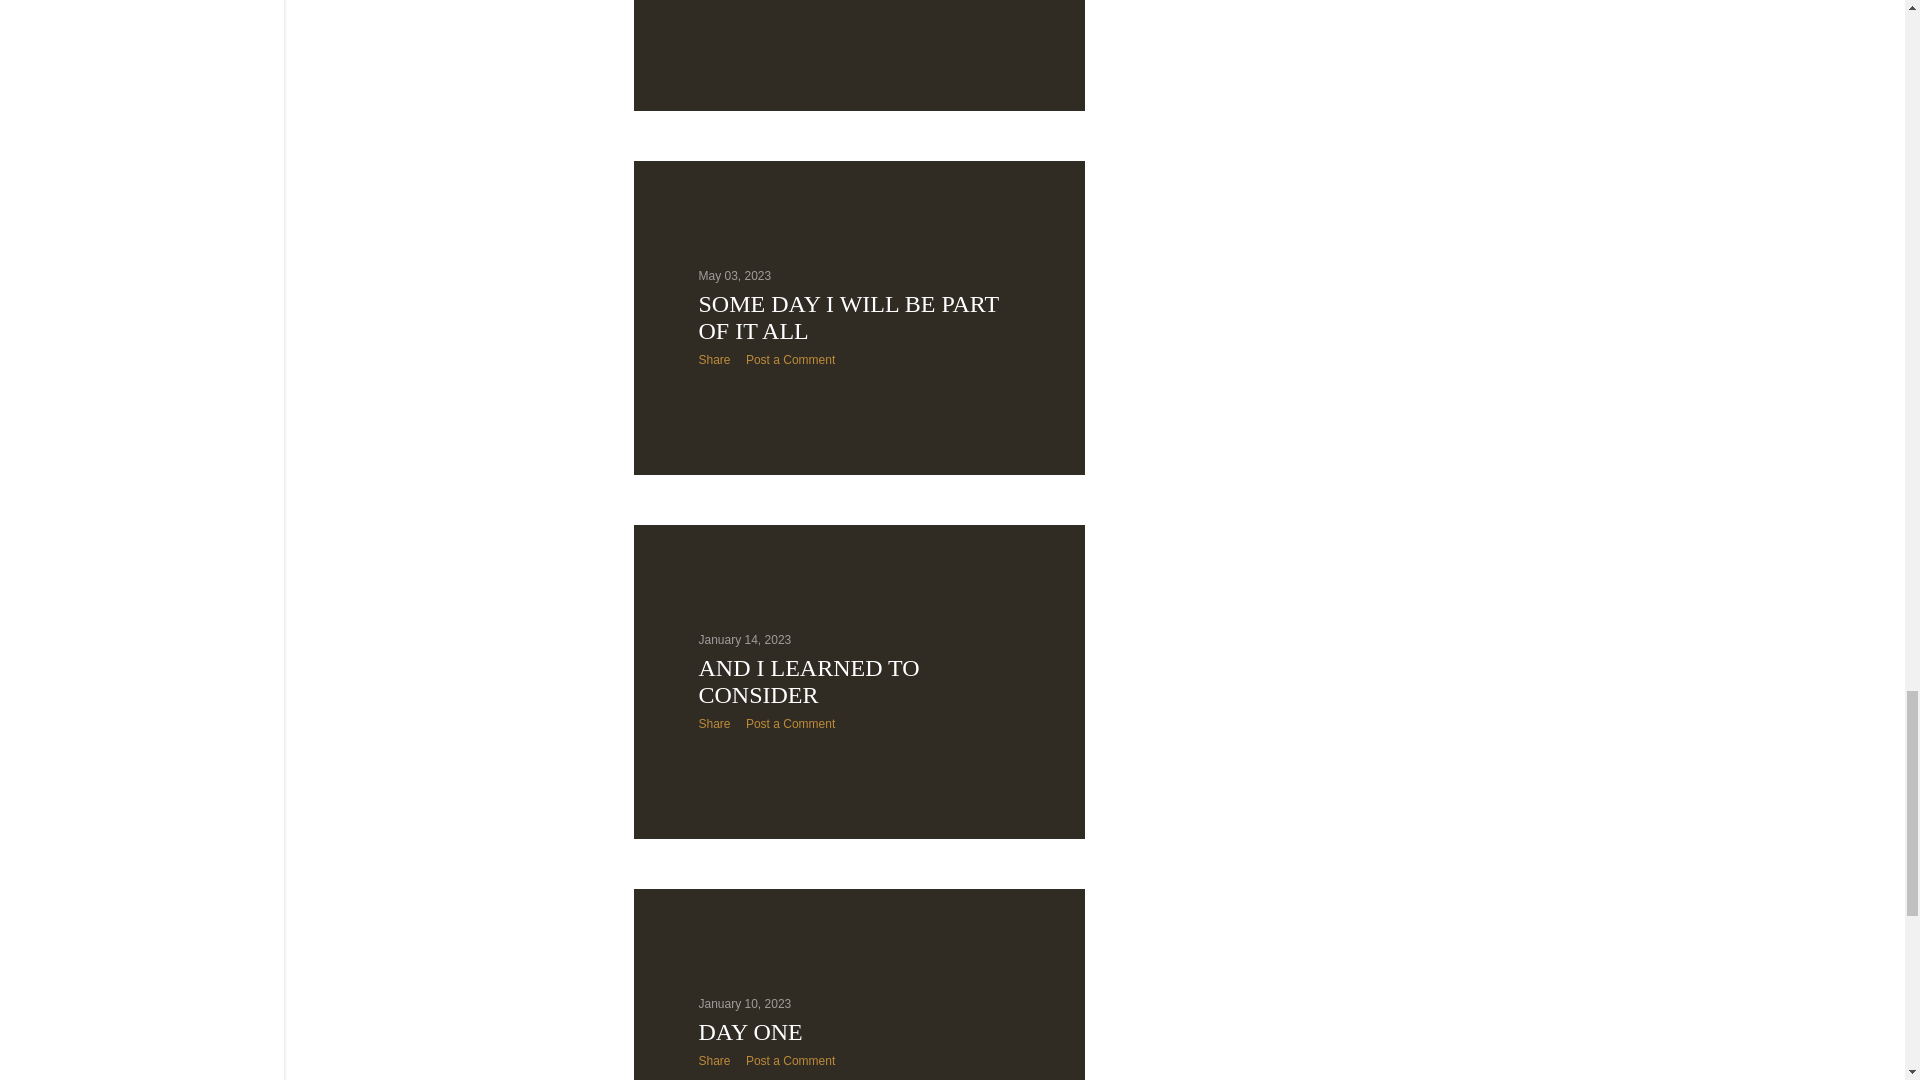 This screenshot has width=1920, height=1080. Describe the element at coordinates (714, 2) in the screenshot. I see `Share` at that location.